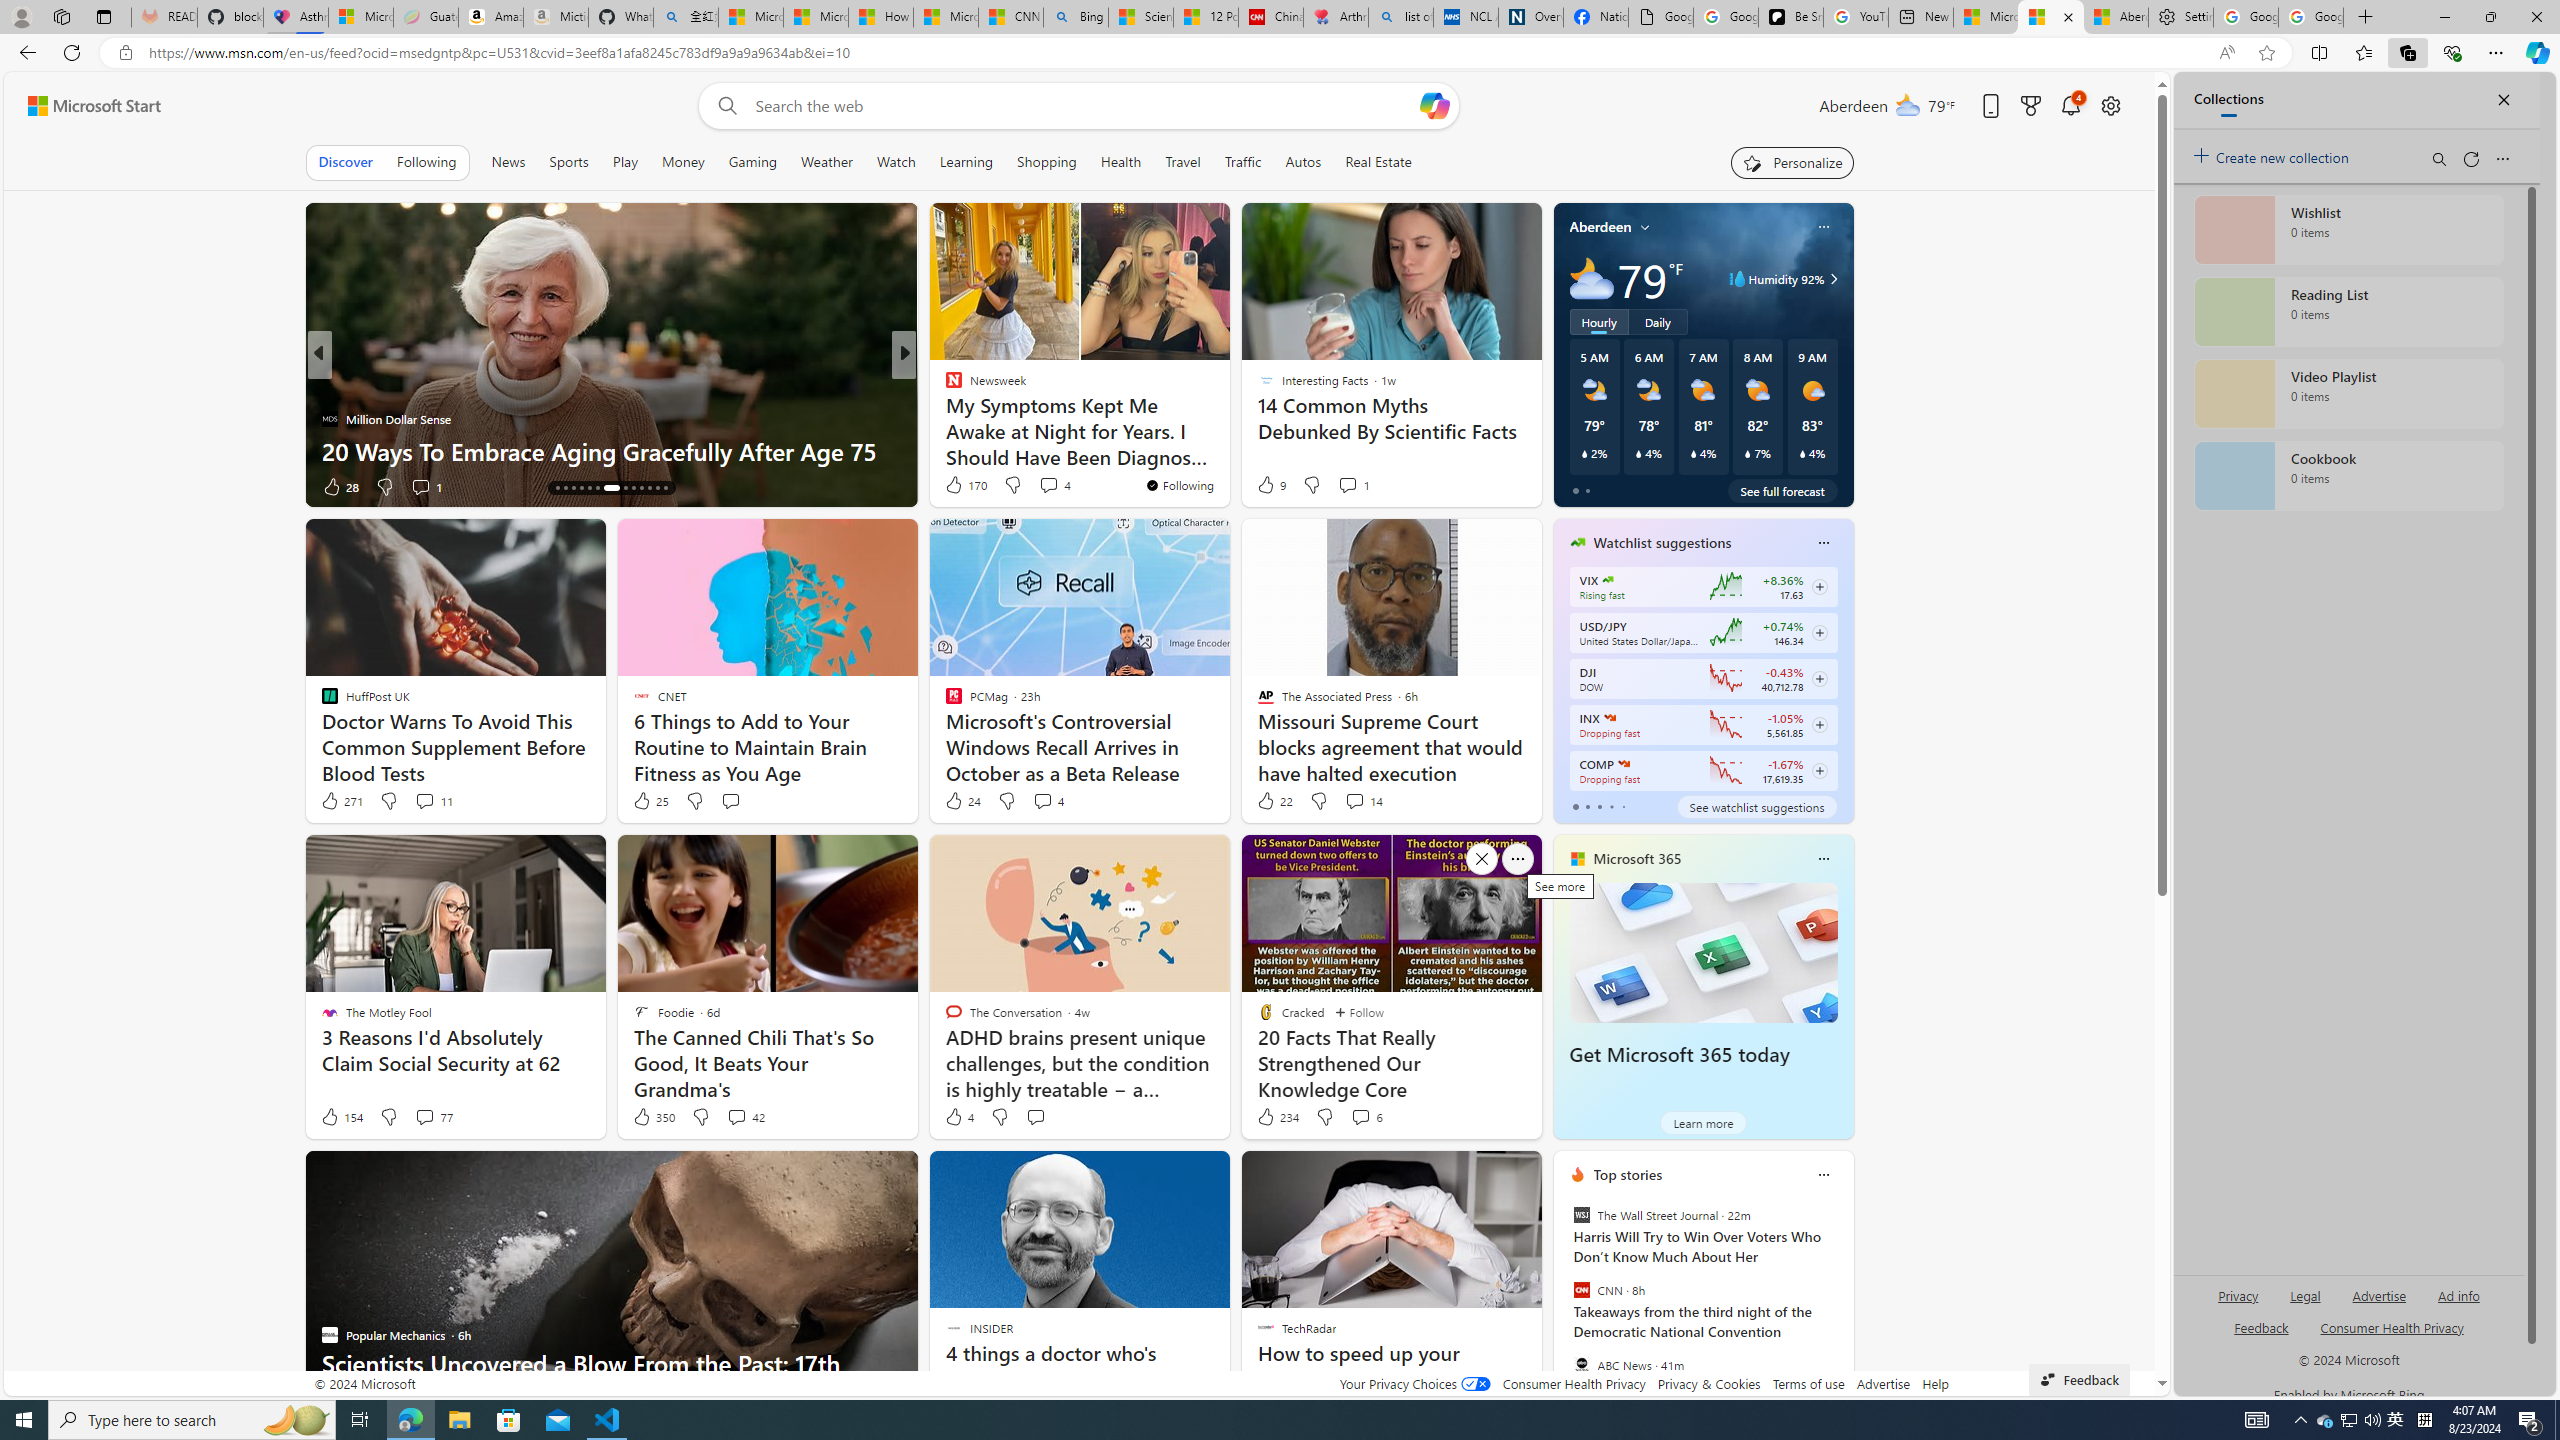  Describe the element at coordinates (424, 1117) in the screenshot. I see `View comments 77 Comment` at that location.